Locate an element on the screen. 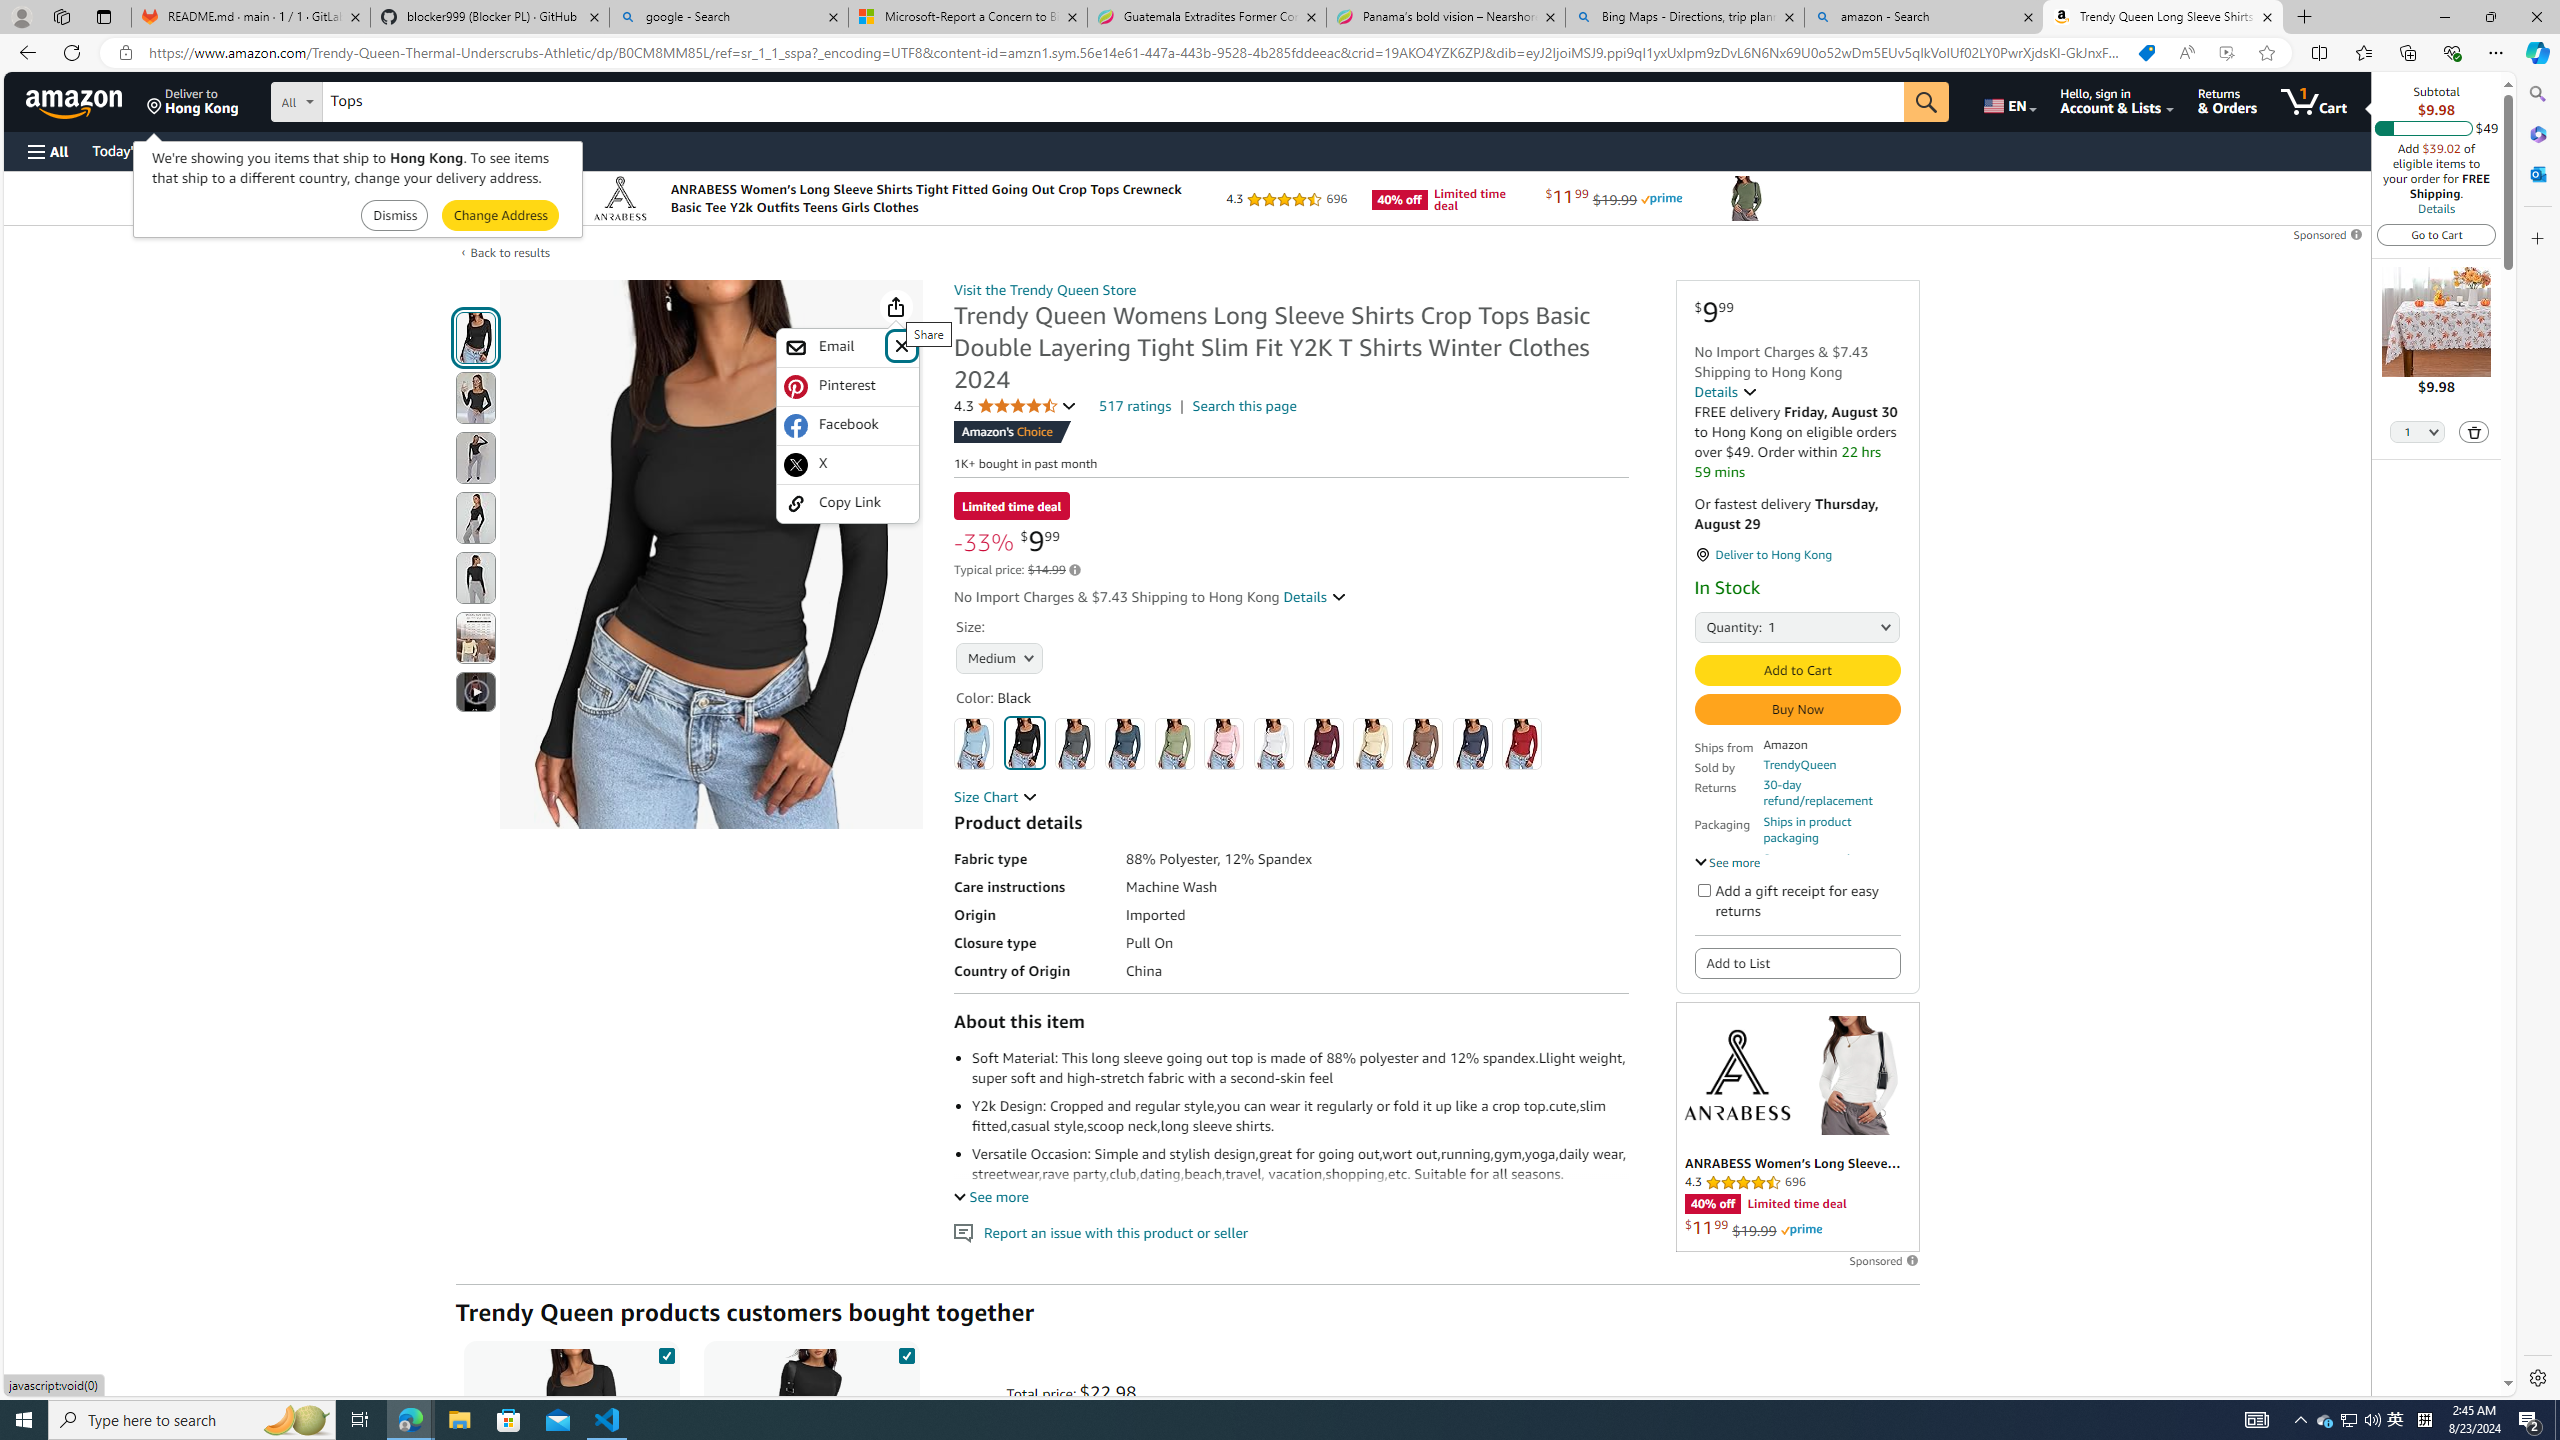 This screenshot has height=1440, width=2560. Email is located at coordinates (848, 348).